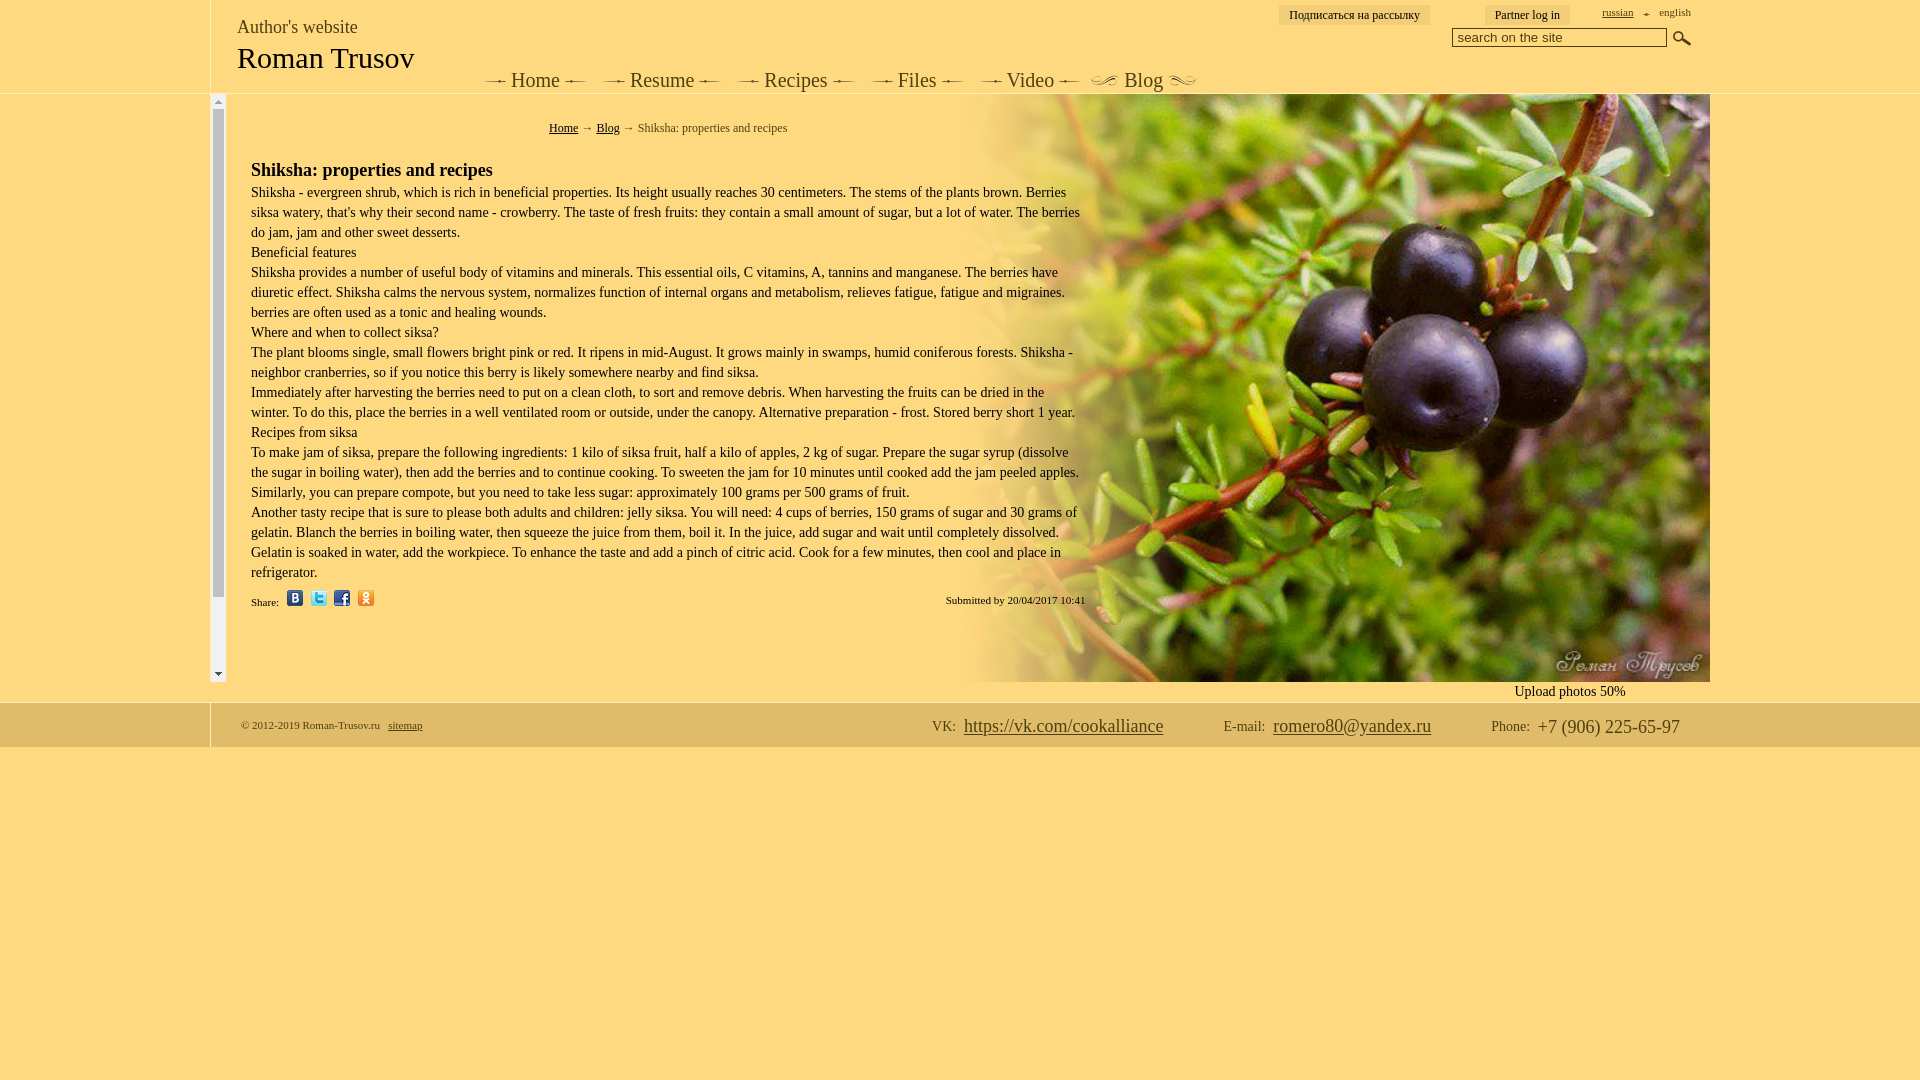 The height and width of the screenshot is (1080, 1920). What do you see at coordinates (1143, 80) in the screenshot?
I see `Blog` at bounding box center [1143, 80].